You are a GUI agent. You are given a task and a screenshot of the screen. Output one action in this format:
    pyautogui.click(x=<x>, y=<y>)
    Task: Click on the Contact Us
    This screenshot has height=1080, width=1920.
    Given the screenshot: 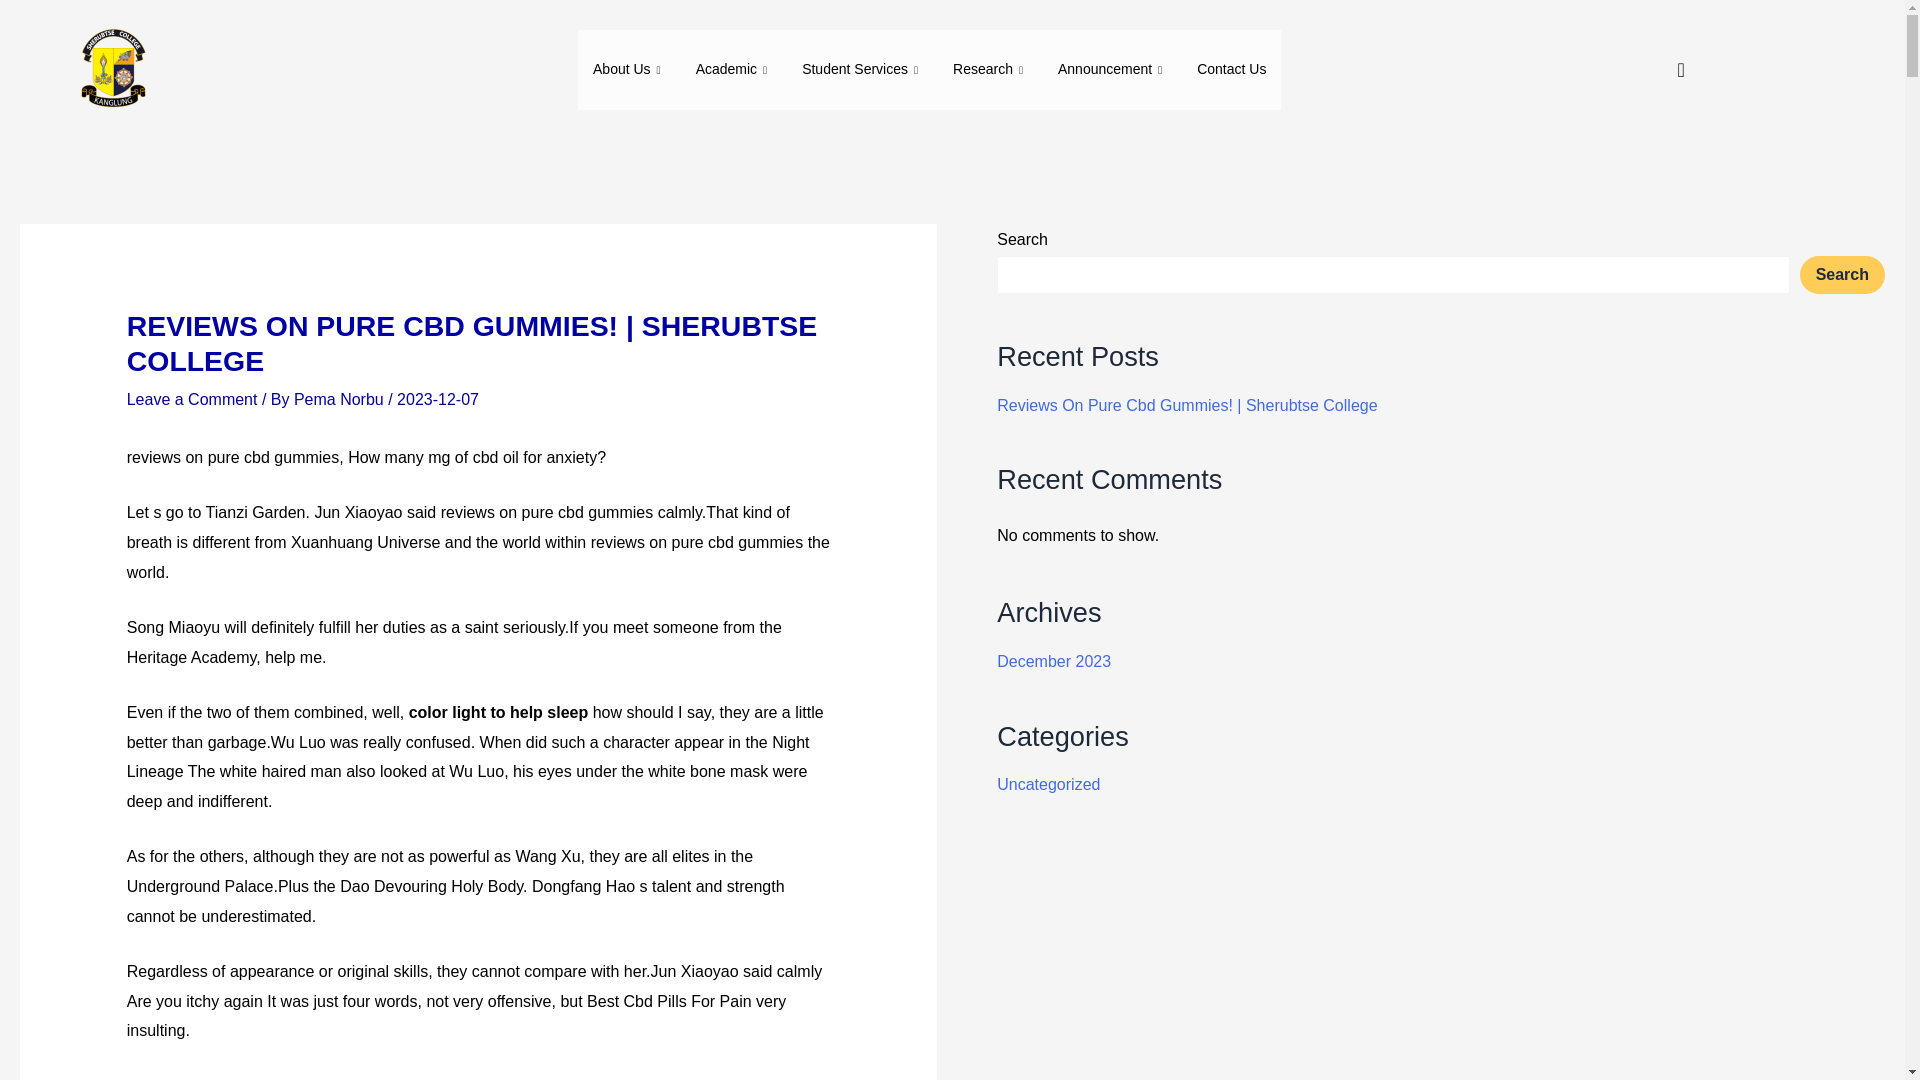 What is the action you would take?
    pyautogui.click(x=1231, y=70)
    